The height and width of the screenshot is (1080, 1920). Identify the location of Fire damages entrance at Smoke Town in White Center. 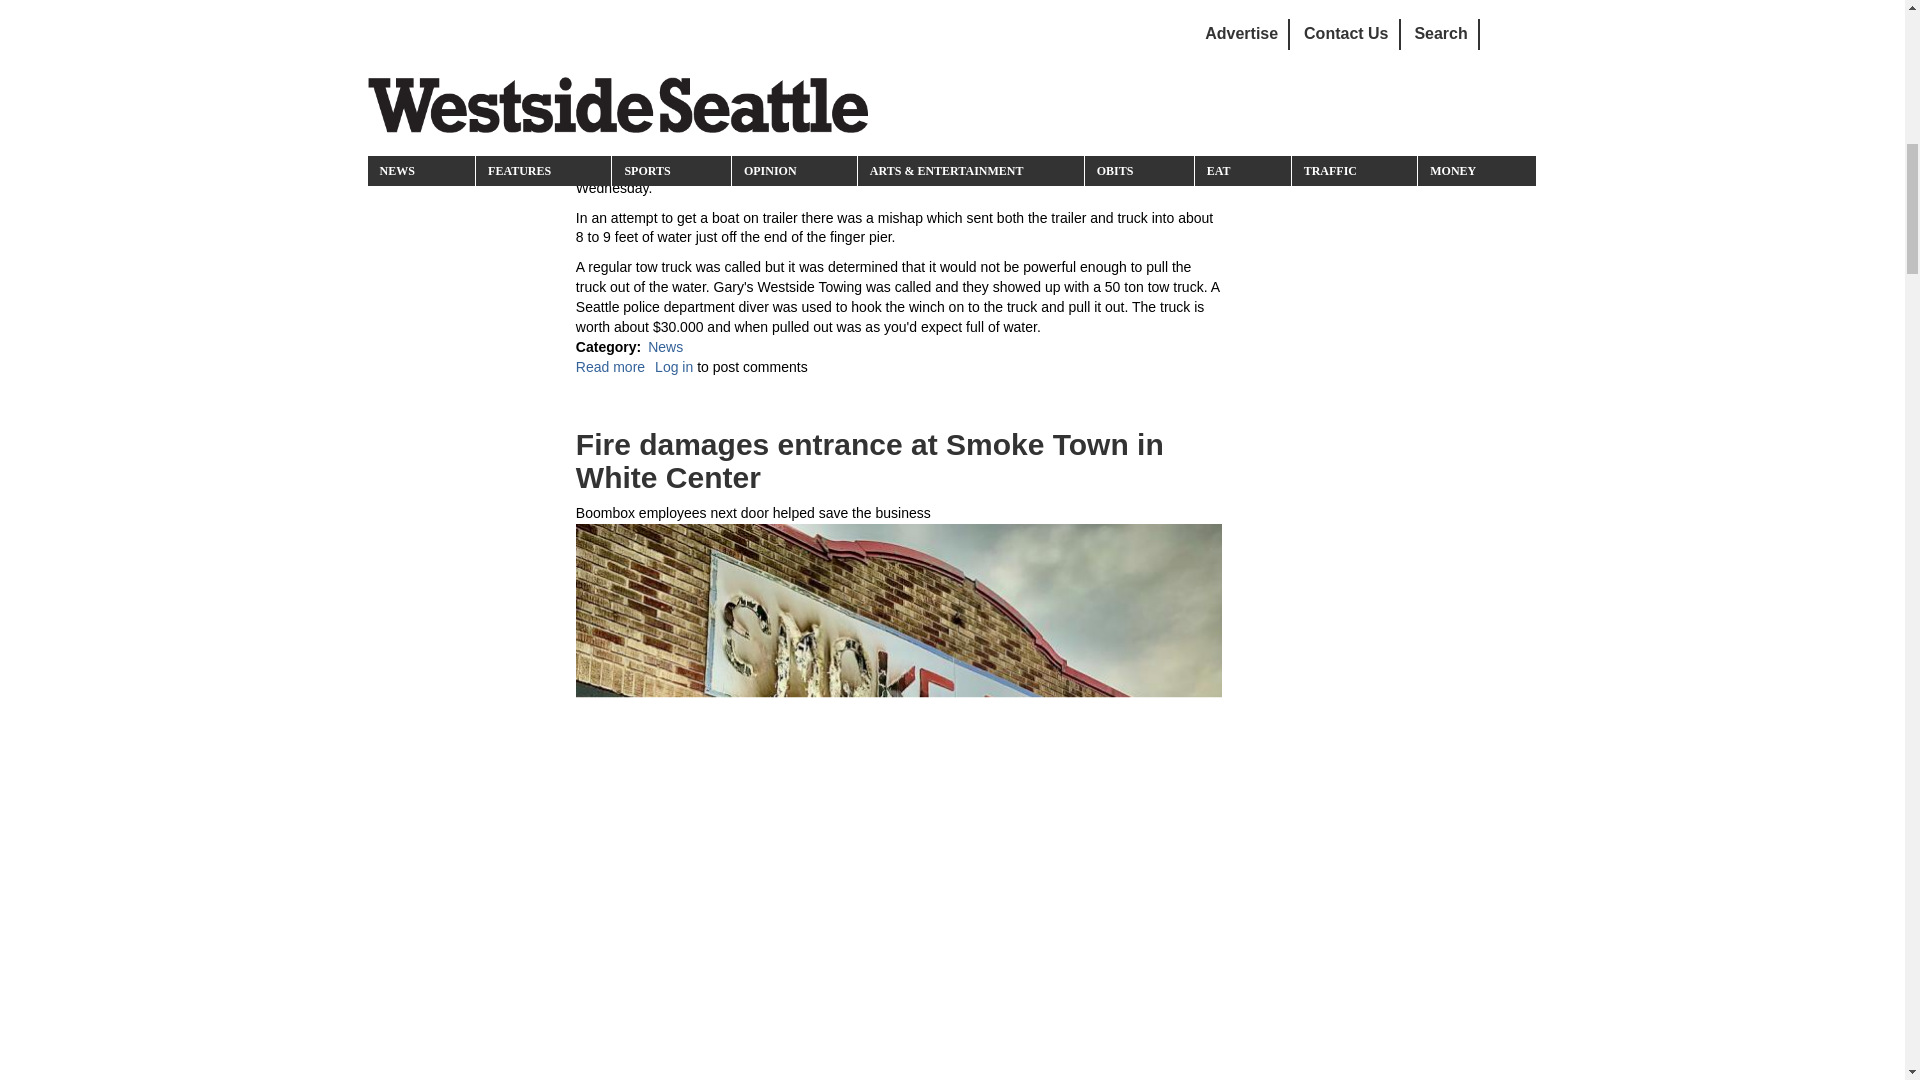
(870, 460).